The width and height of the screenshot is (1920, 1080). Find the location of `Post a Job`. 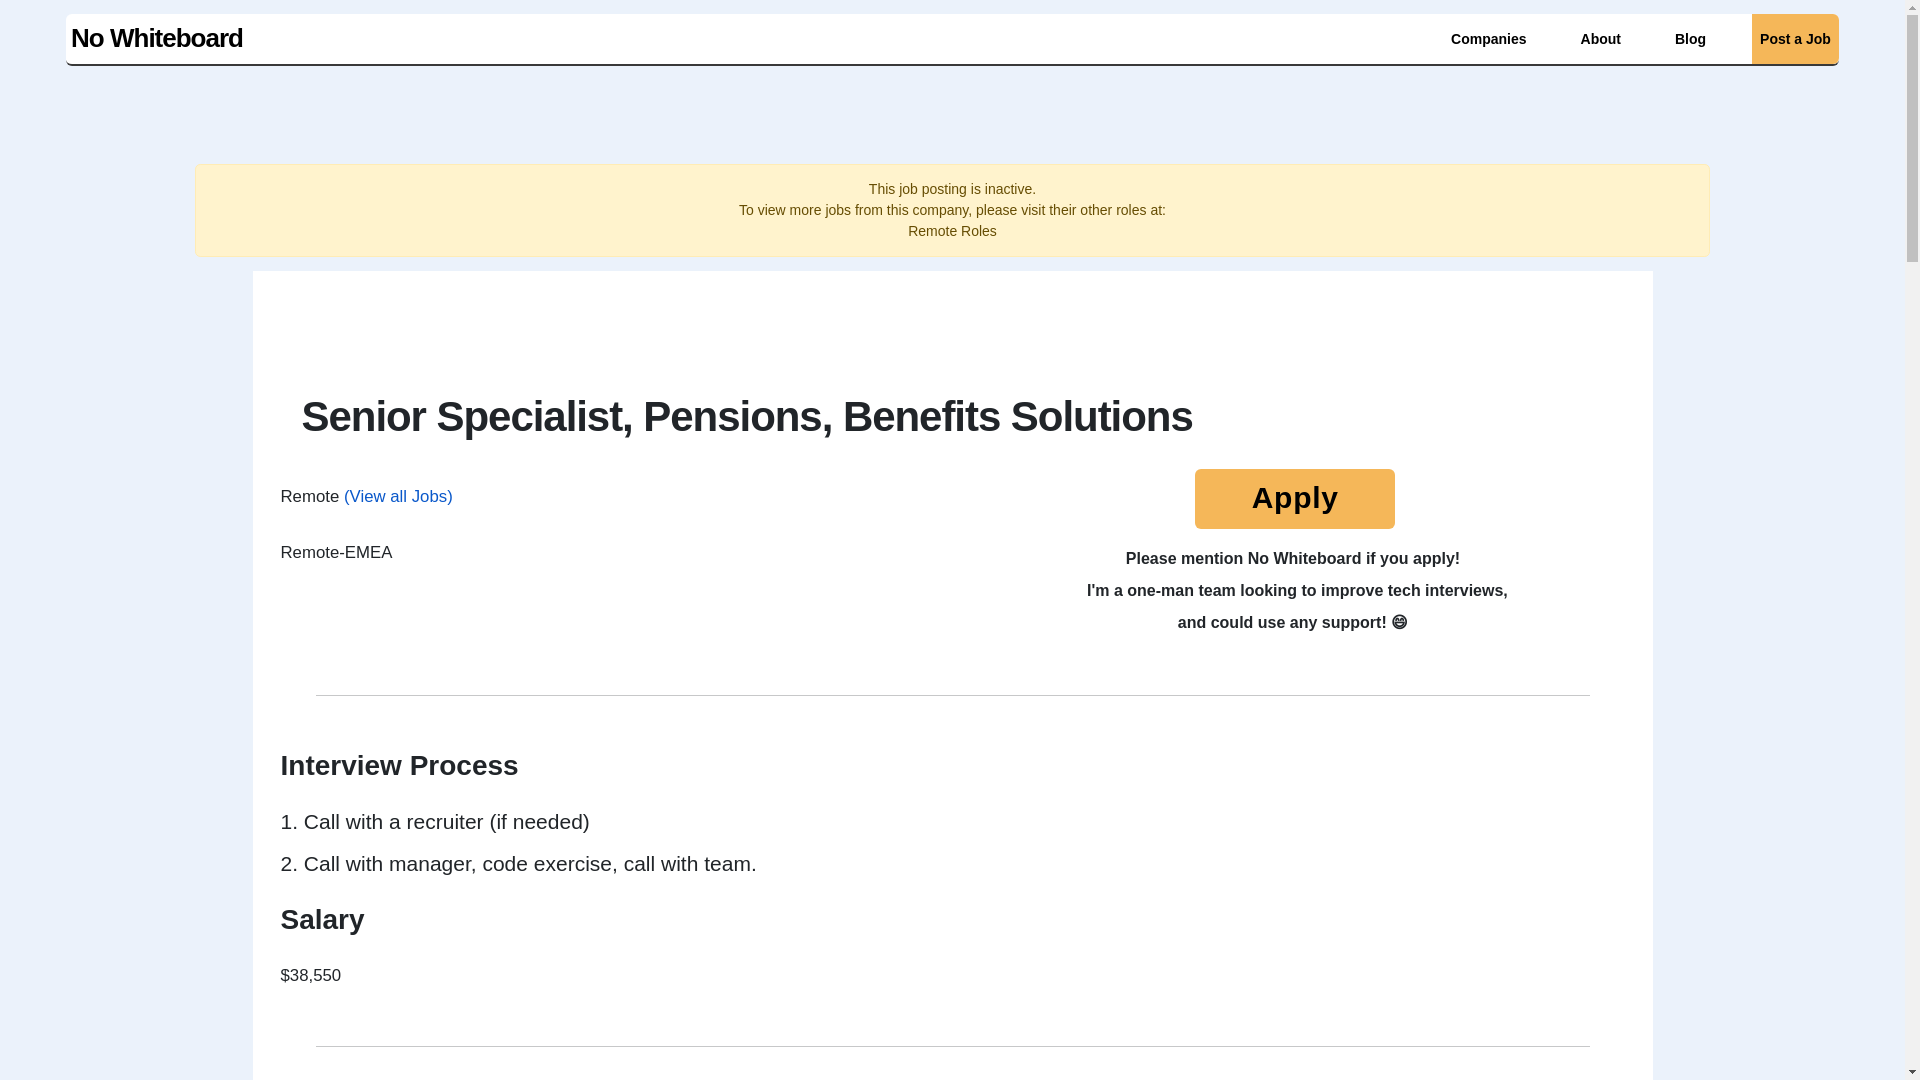

Post a Job is located at coordinates (1795, 38).